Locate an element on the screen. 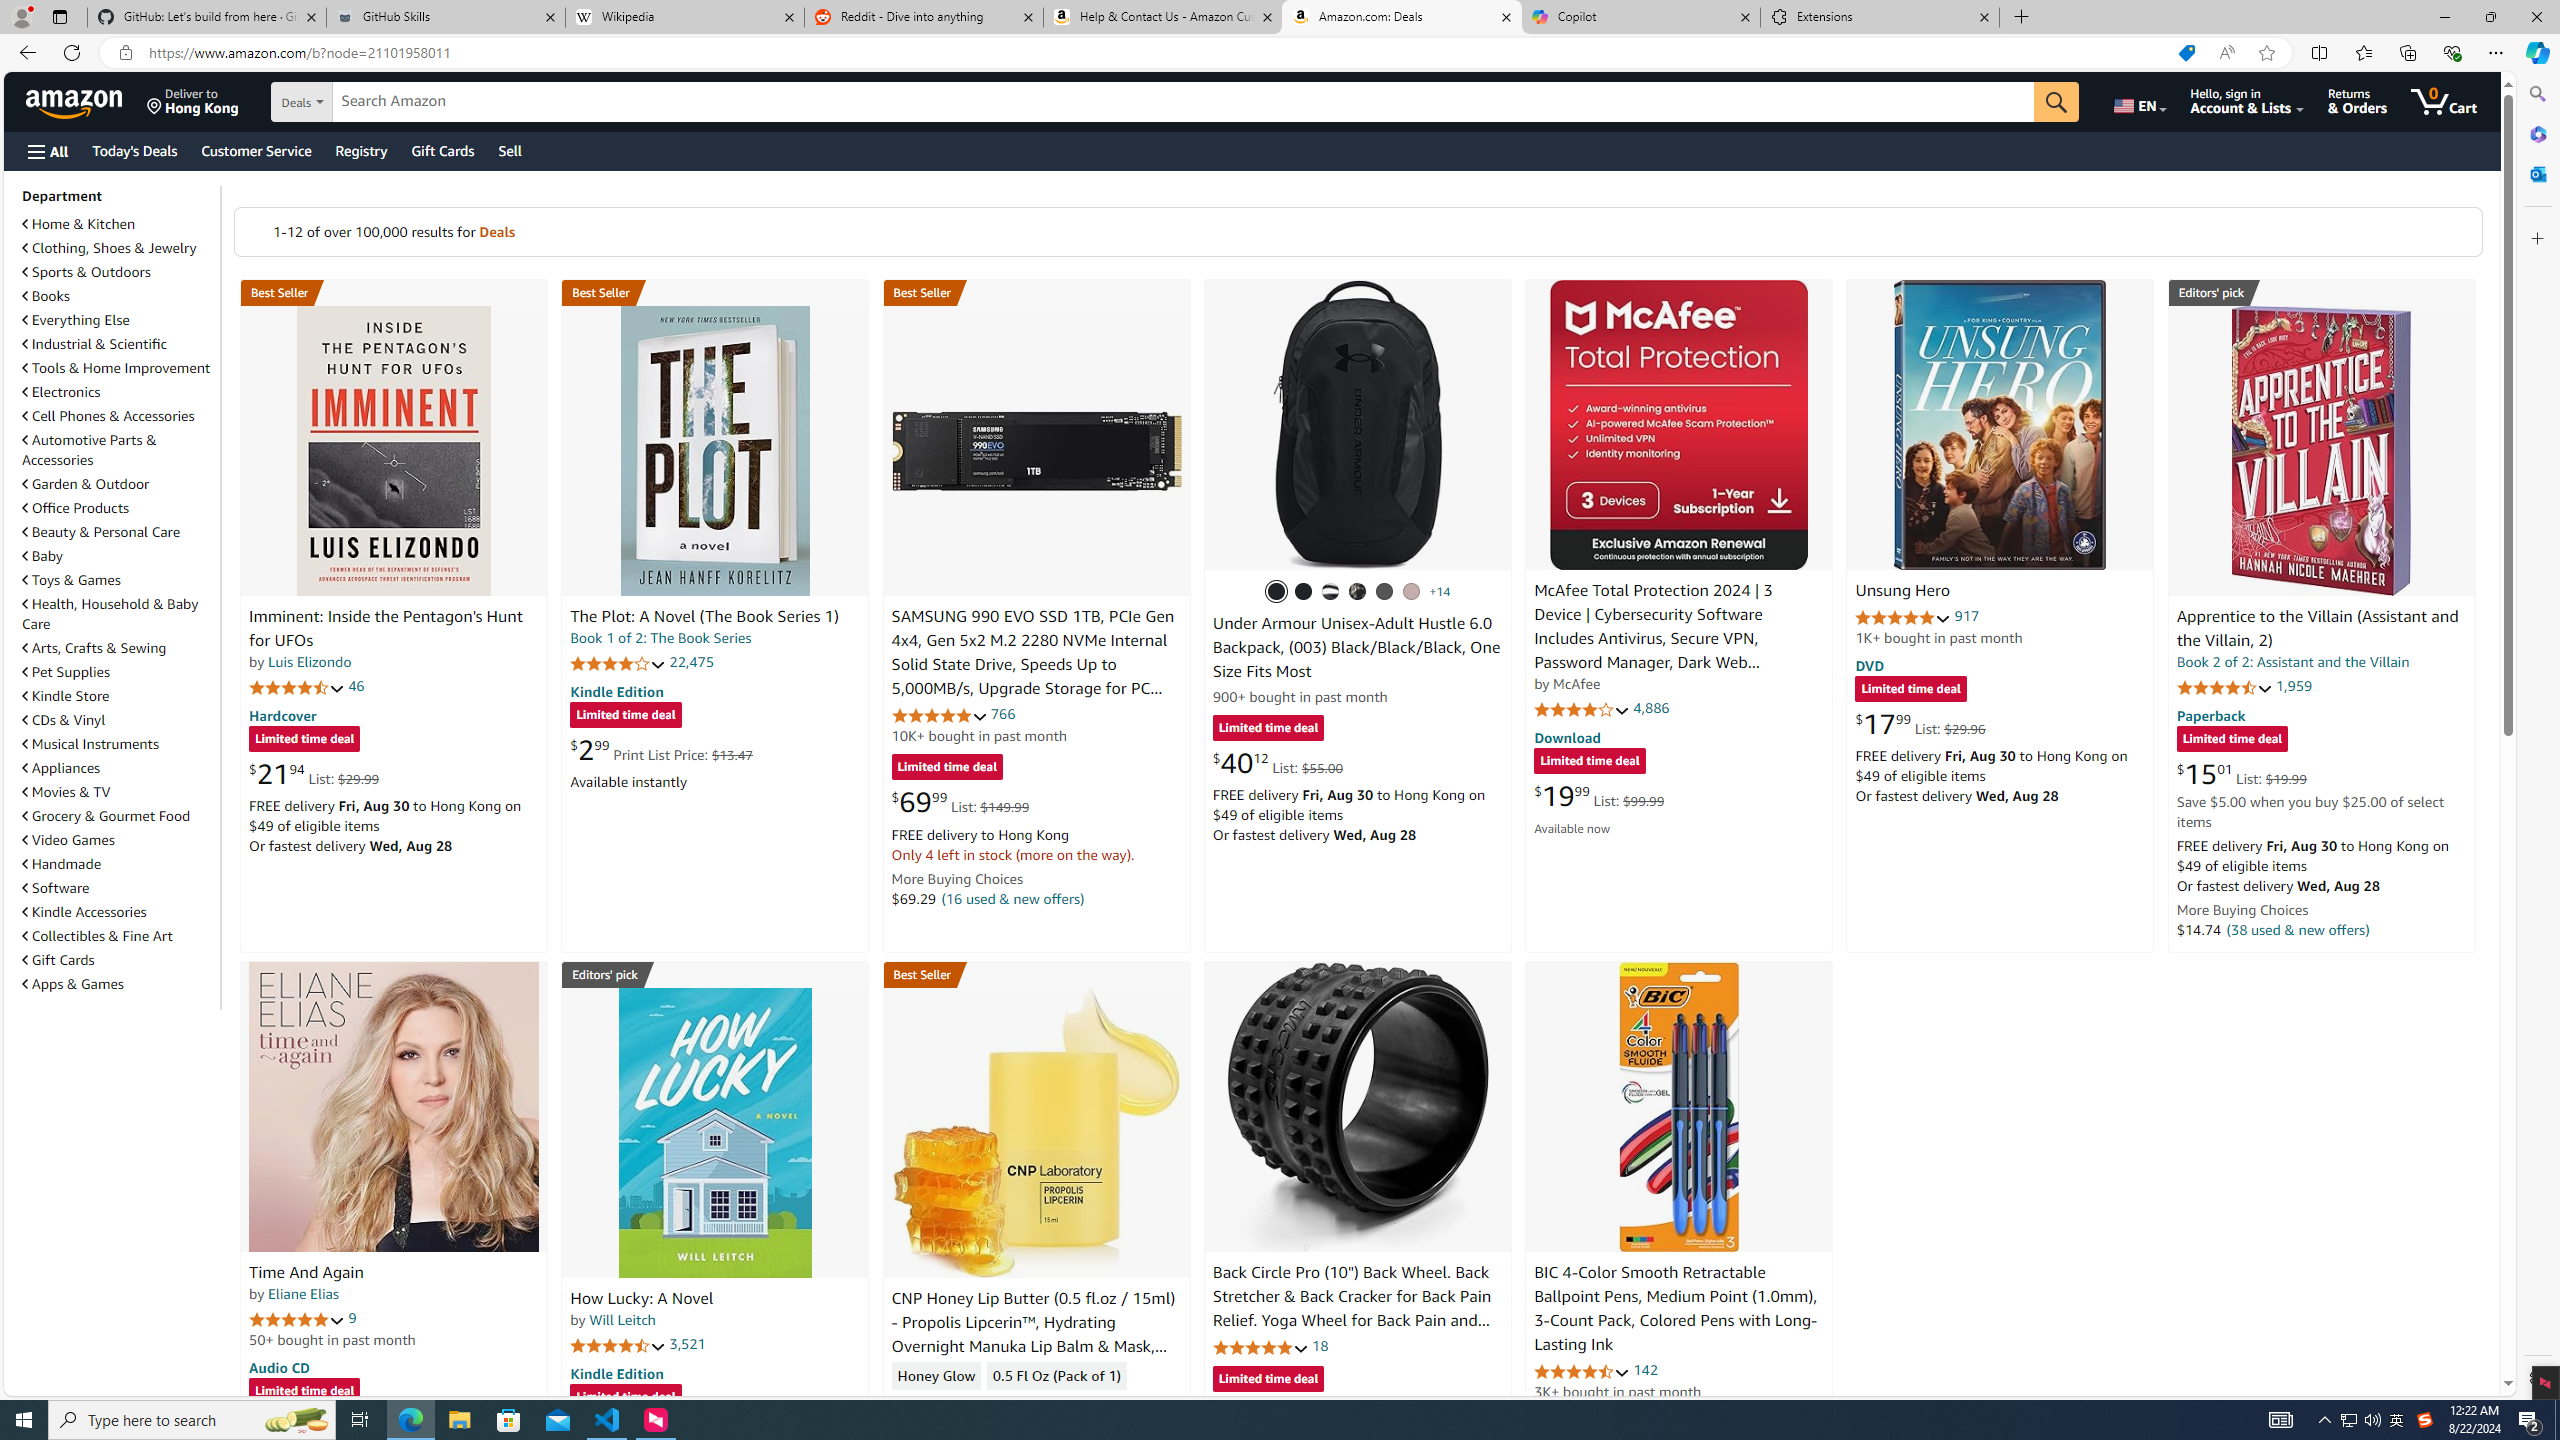  Side bar is located at coordinates (2538, 736).